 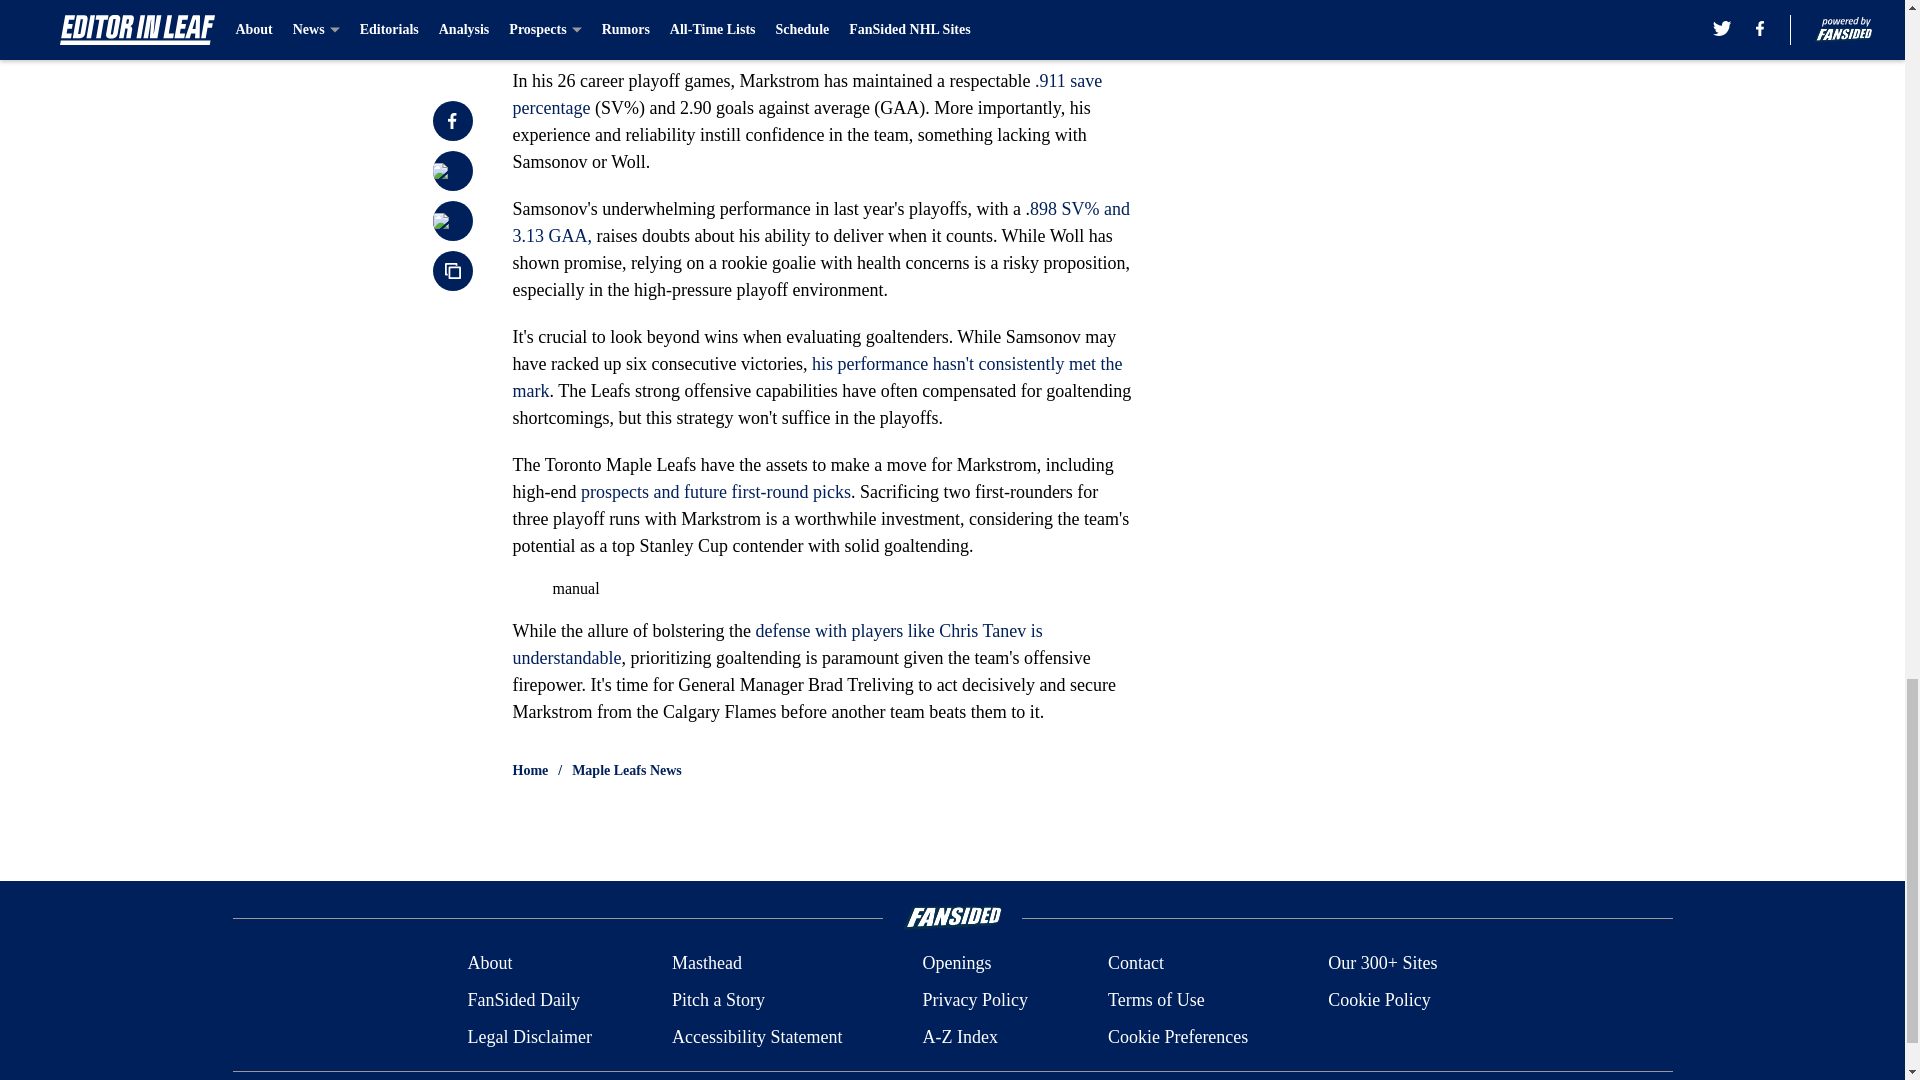 What do you see at coordinates (716, 492) in the screenshot?
I see `prospects and future first-round picks` at bounding box center [716, 492].